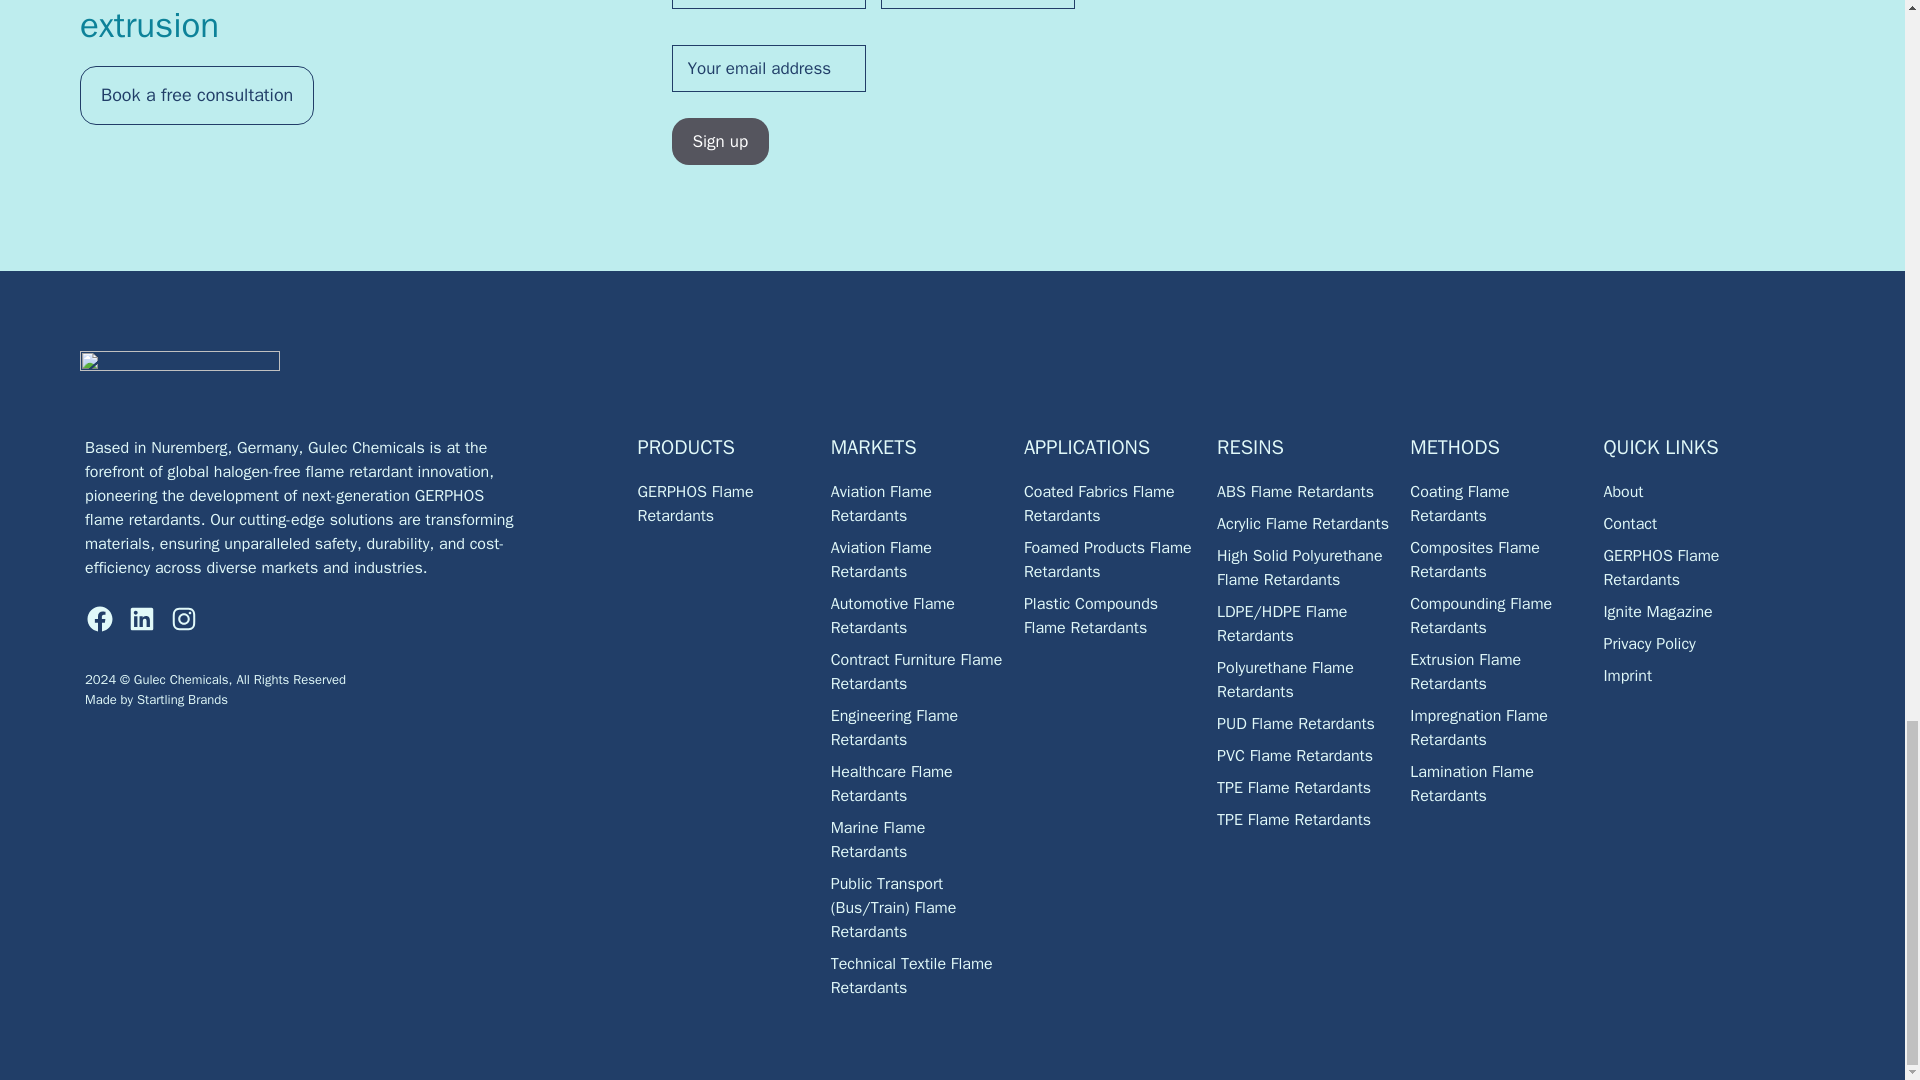  I want to click on Sign up, so click(720, 142).